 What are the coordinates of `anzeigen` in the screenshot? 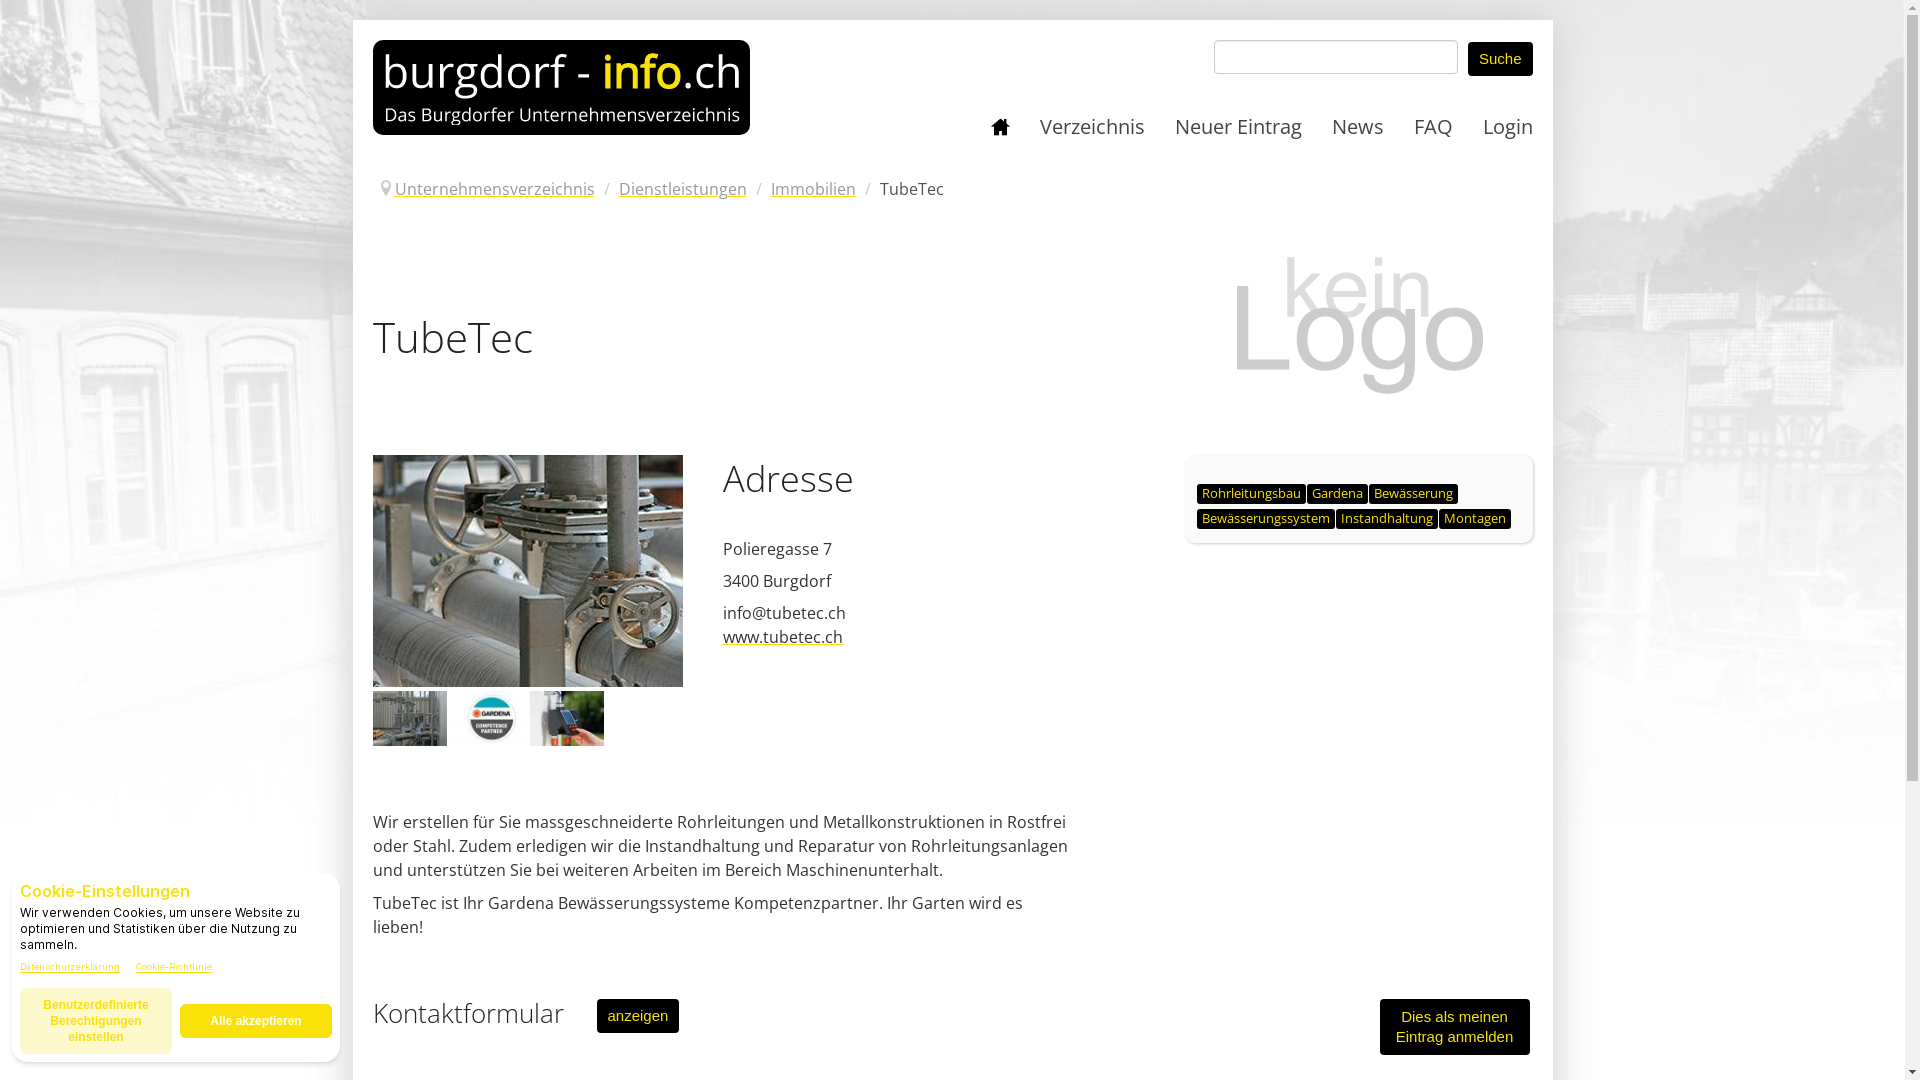 It's located at (638, 1016).